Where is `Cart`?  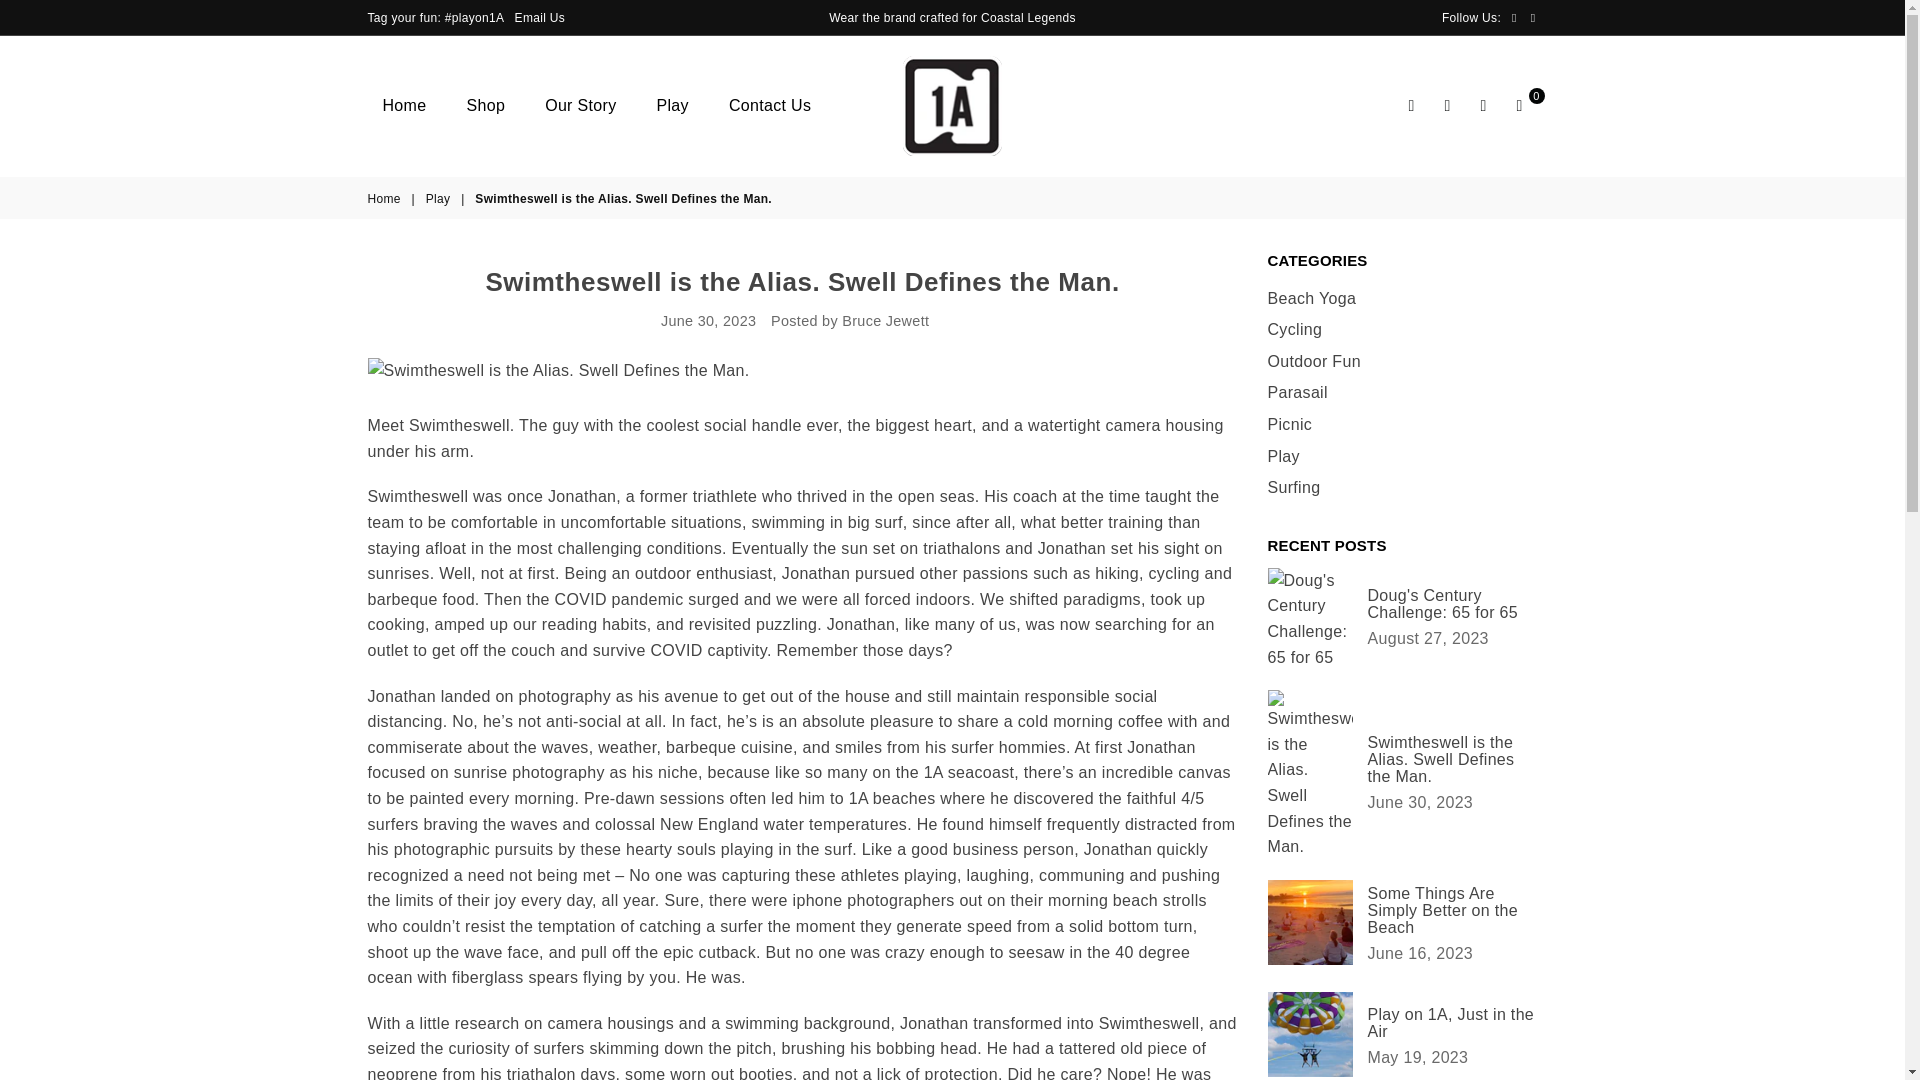 Cart is located at coordinates (1519, 105).